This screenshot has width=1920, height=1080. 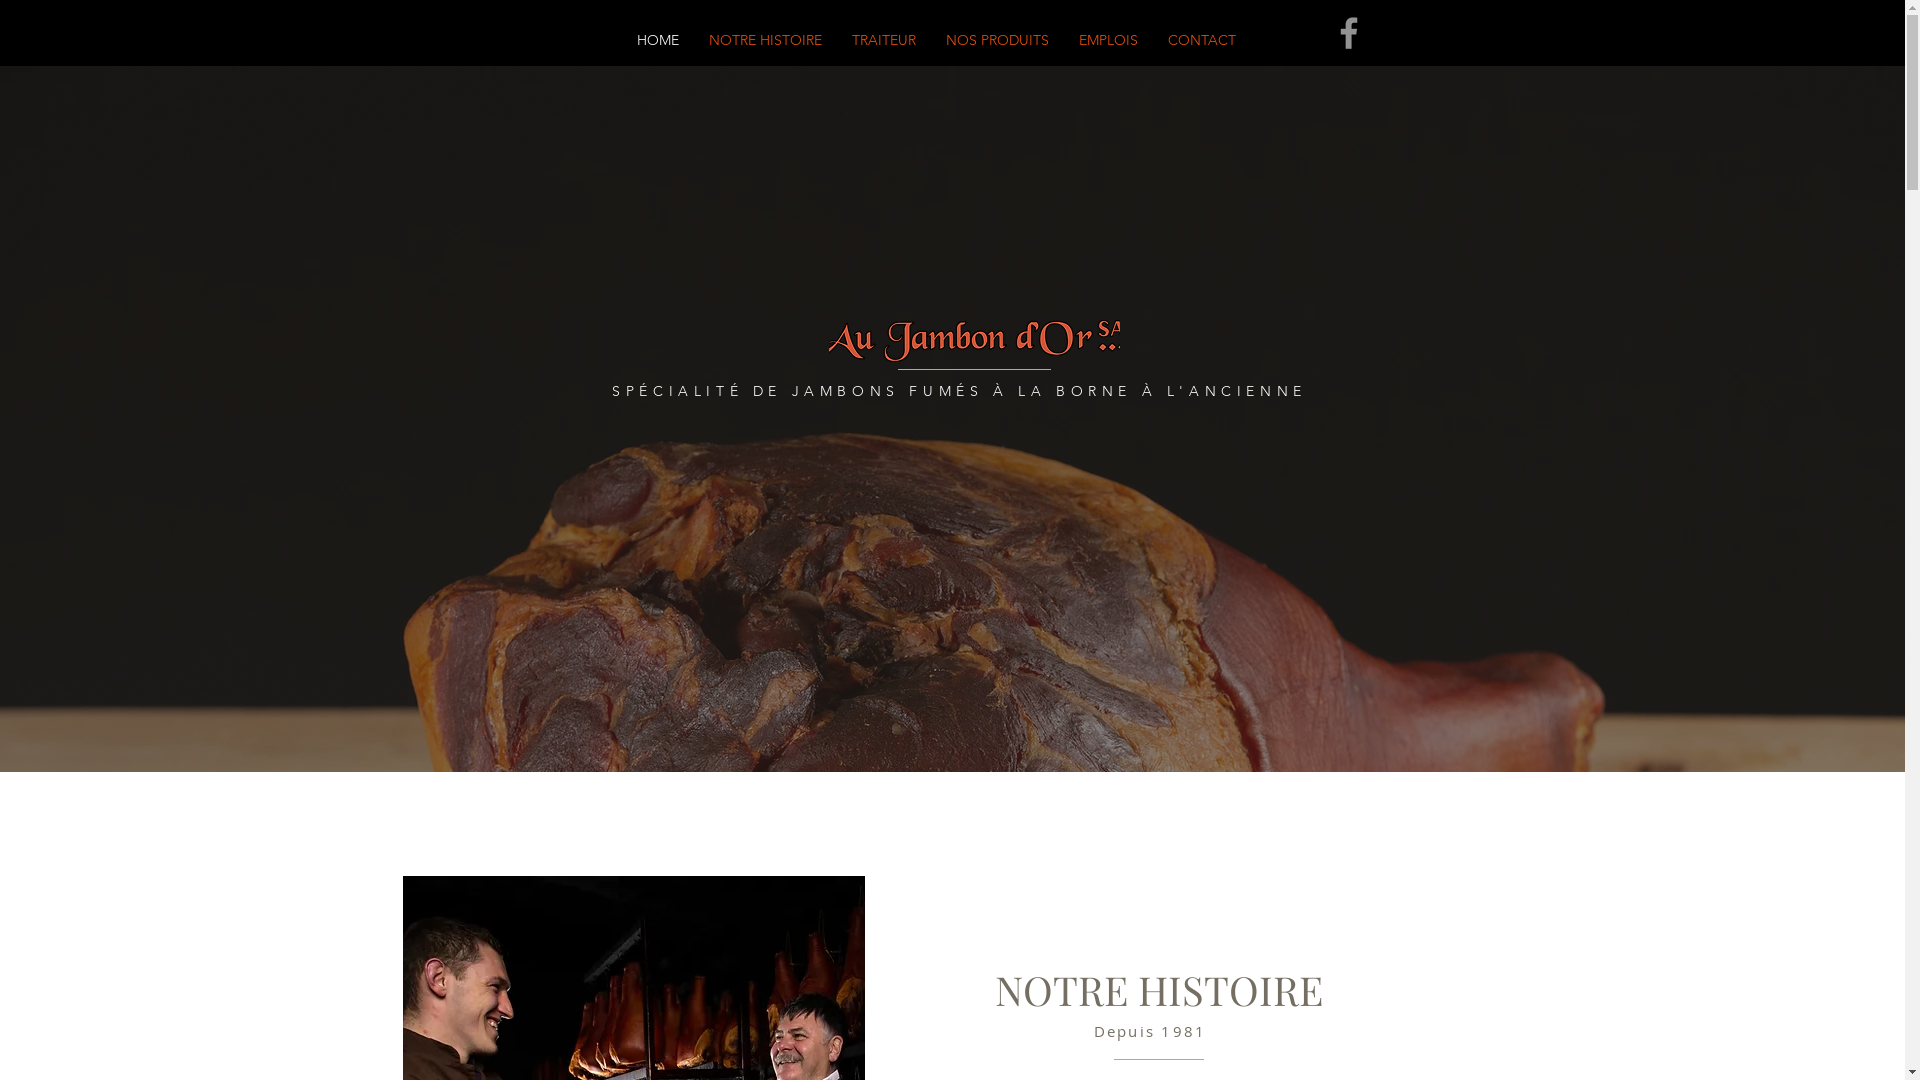 What do you see at coordinates (766, 40) in the screenshot?
I see `NOTRE HISTOIRE` at bounding box center [766, 40].